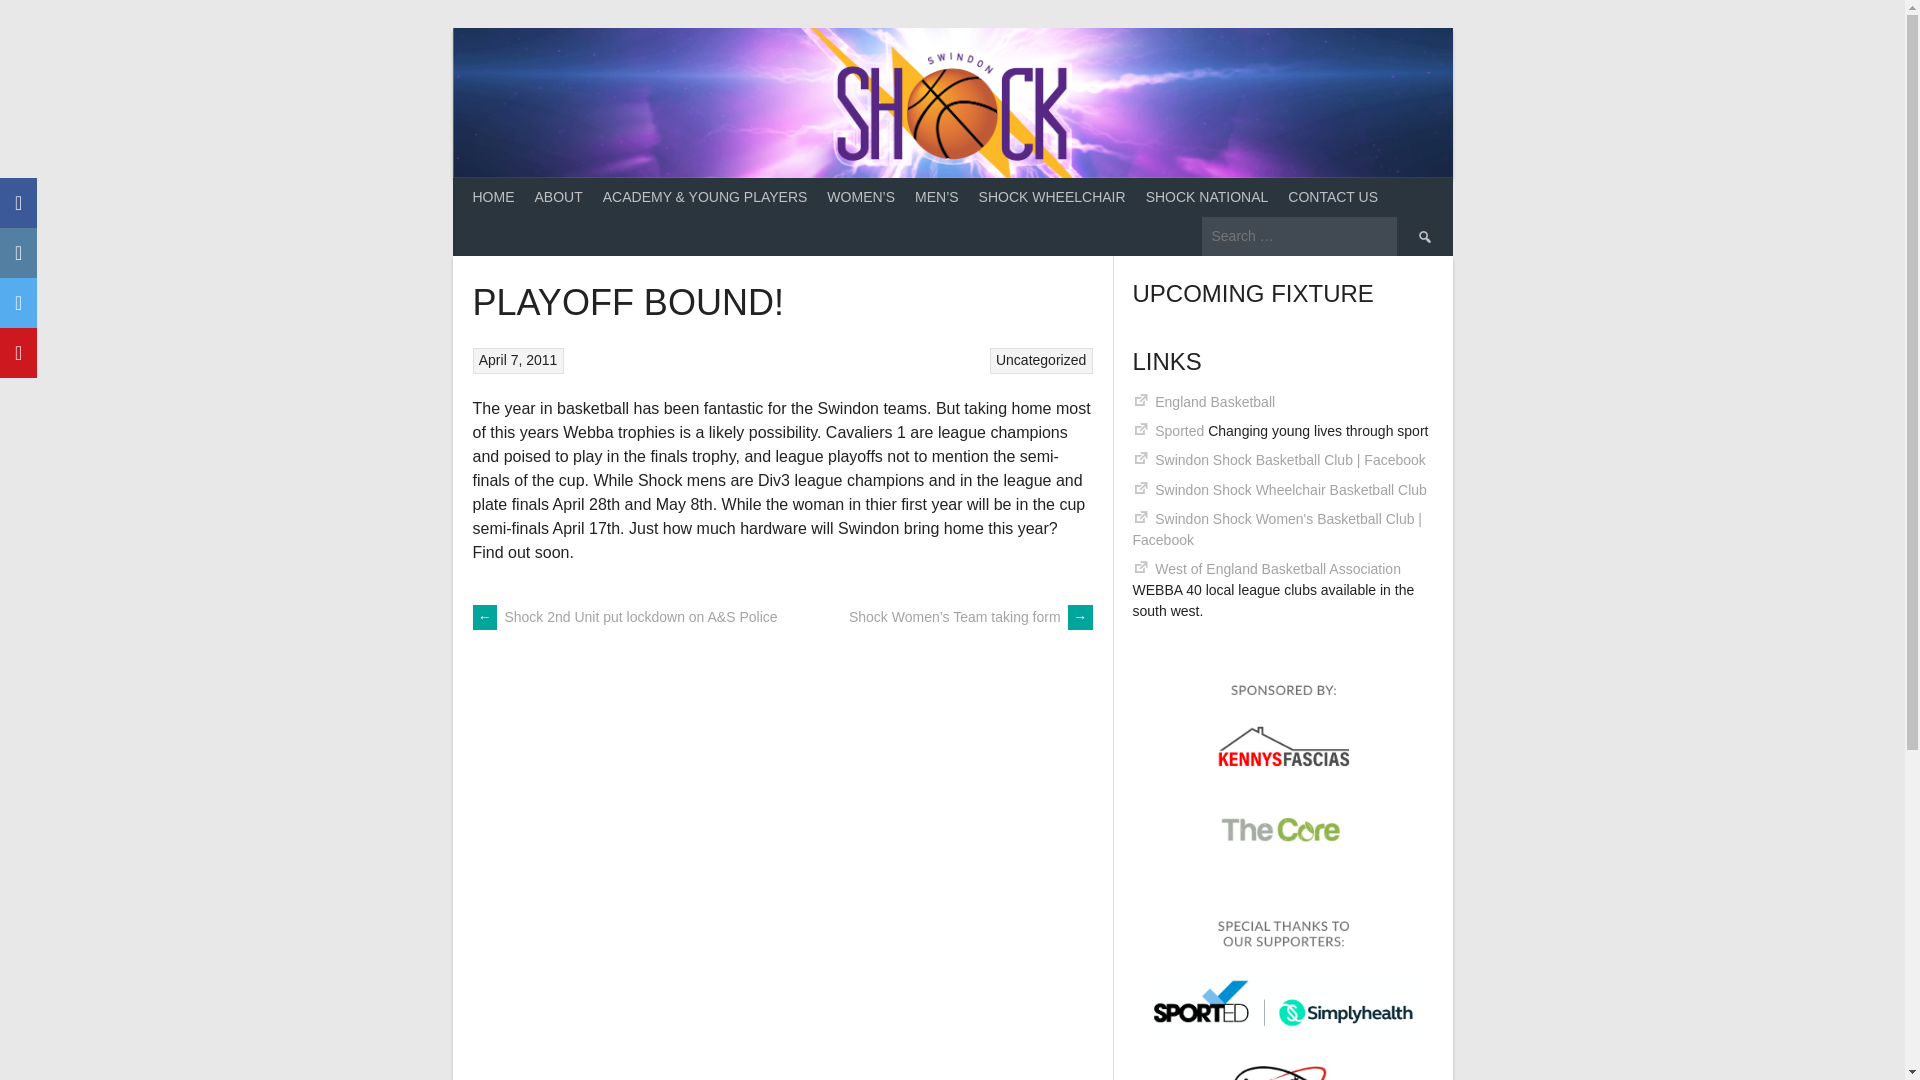 This screenshot has width=1920, height=1080. Describe the element at coordinates (1214, 402) in the screenshot. I see `England Basketball` at that location.